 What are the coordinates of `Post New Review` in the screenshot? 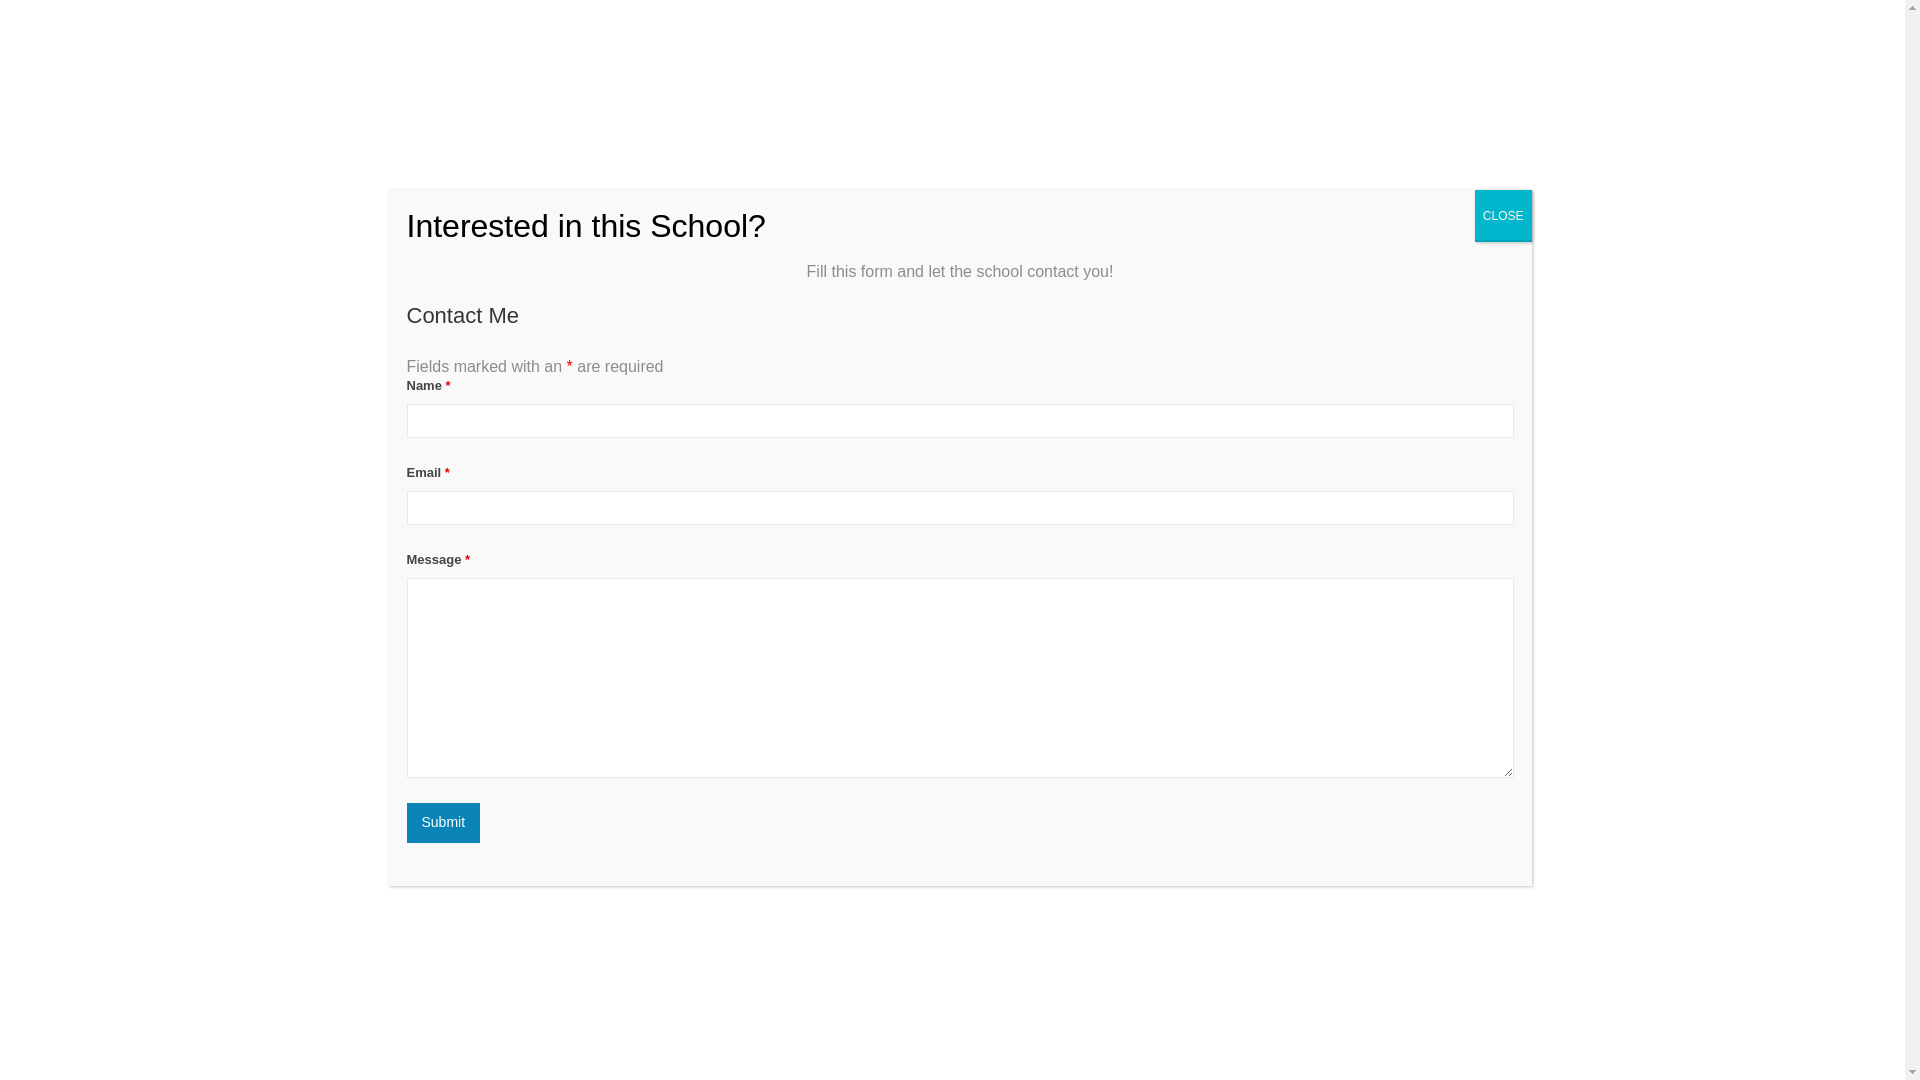 It's located at (603, 603).